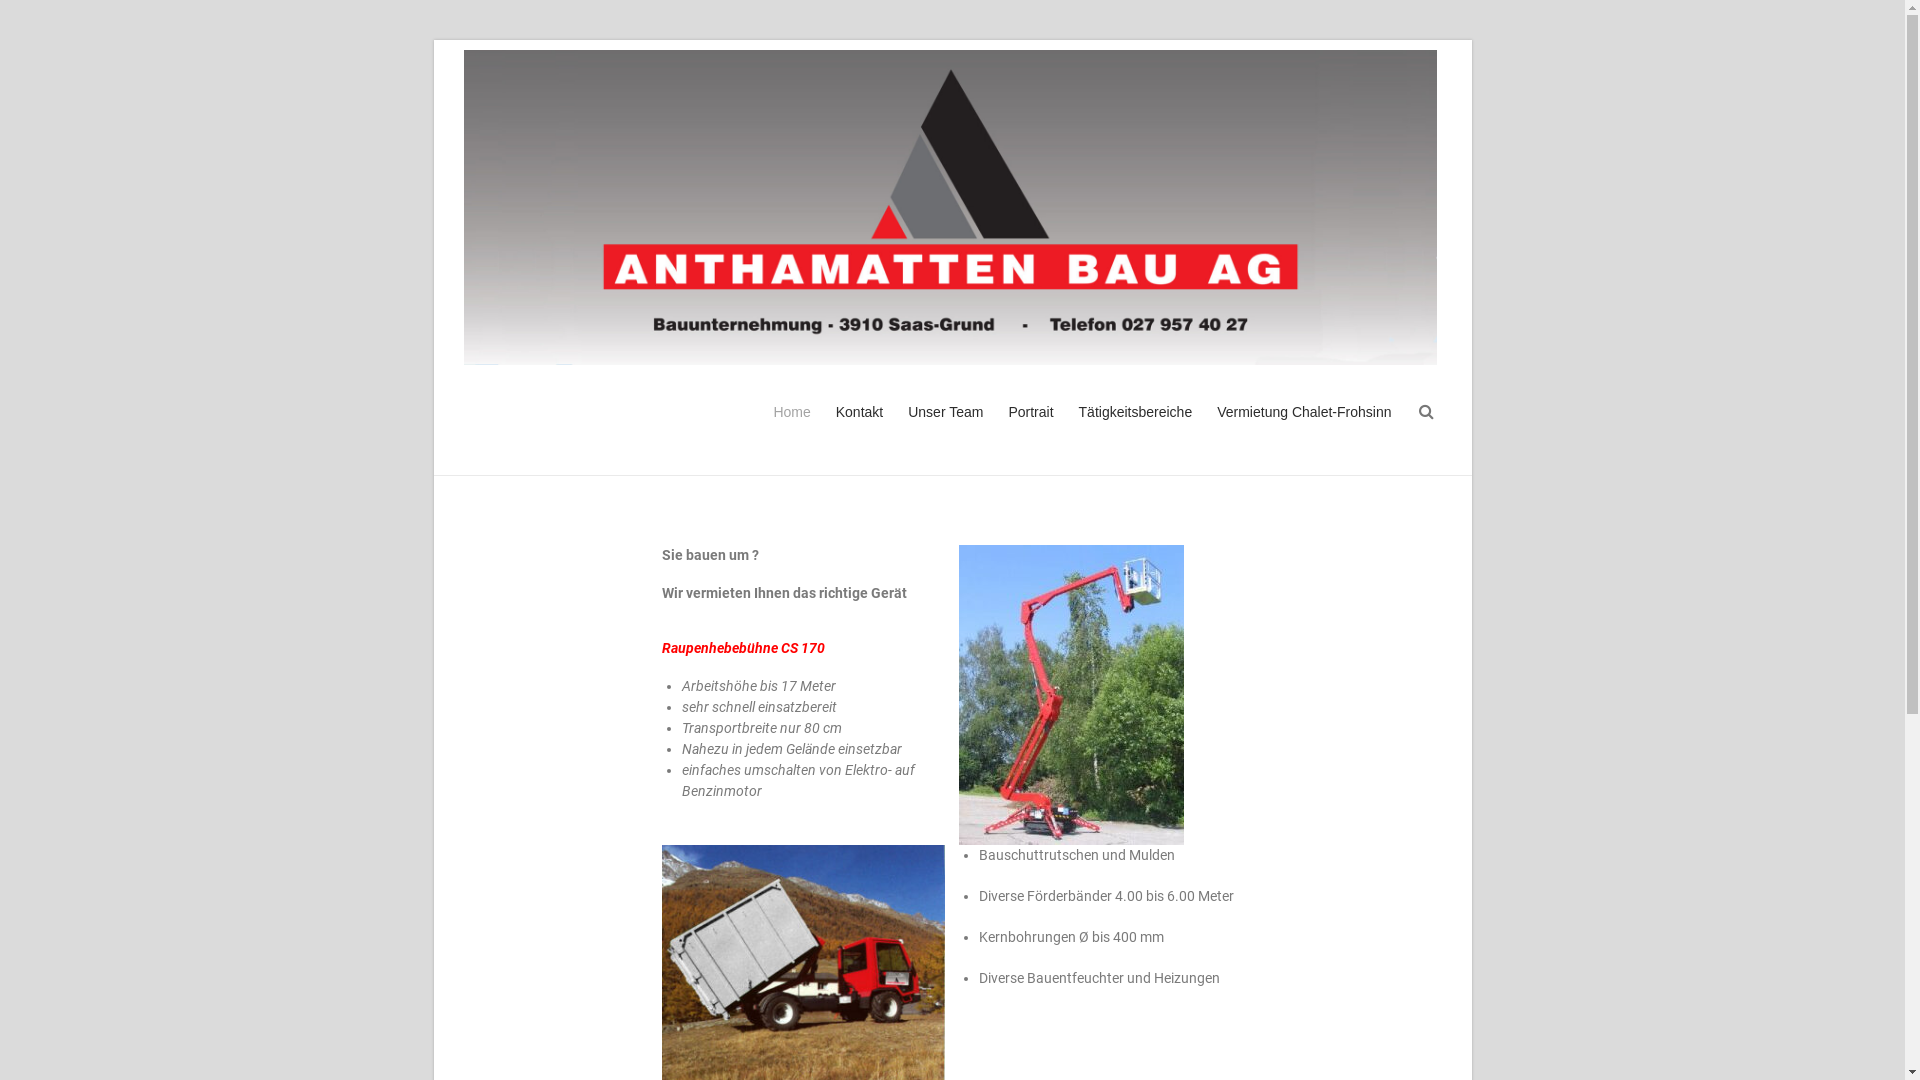 The width and height of the screenshot is (1920, 1080). Describe the element at coordinates (1304, 430) in the screenshot. I see `Vermietung Chalet-Frohsinn` at that location.